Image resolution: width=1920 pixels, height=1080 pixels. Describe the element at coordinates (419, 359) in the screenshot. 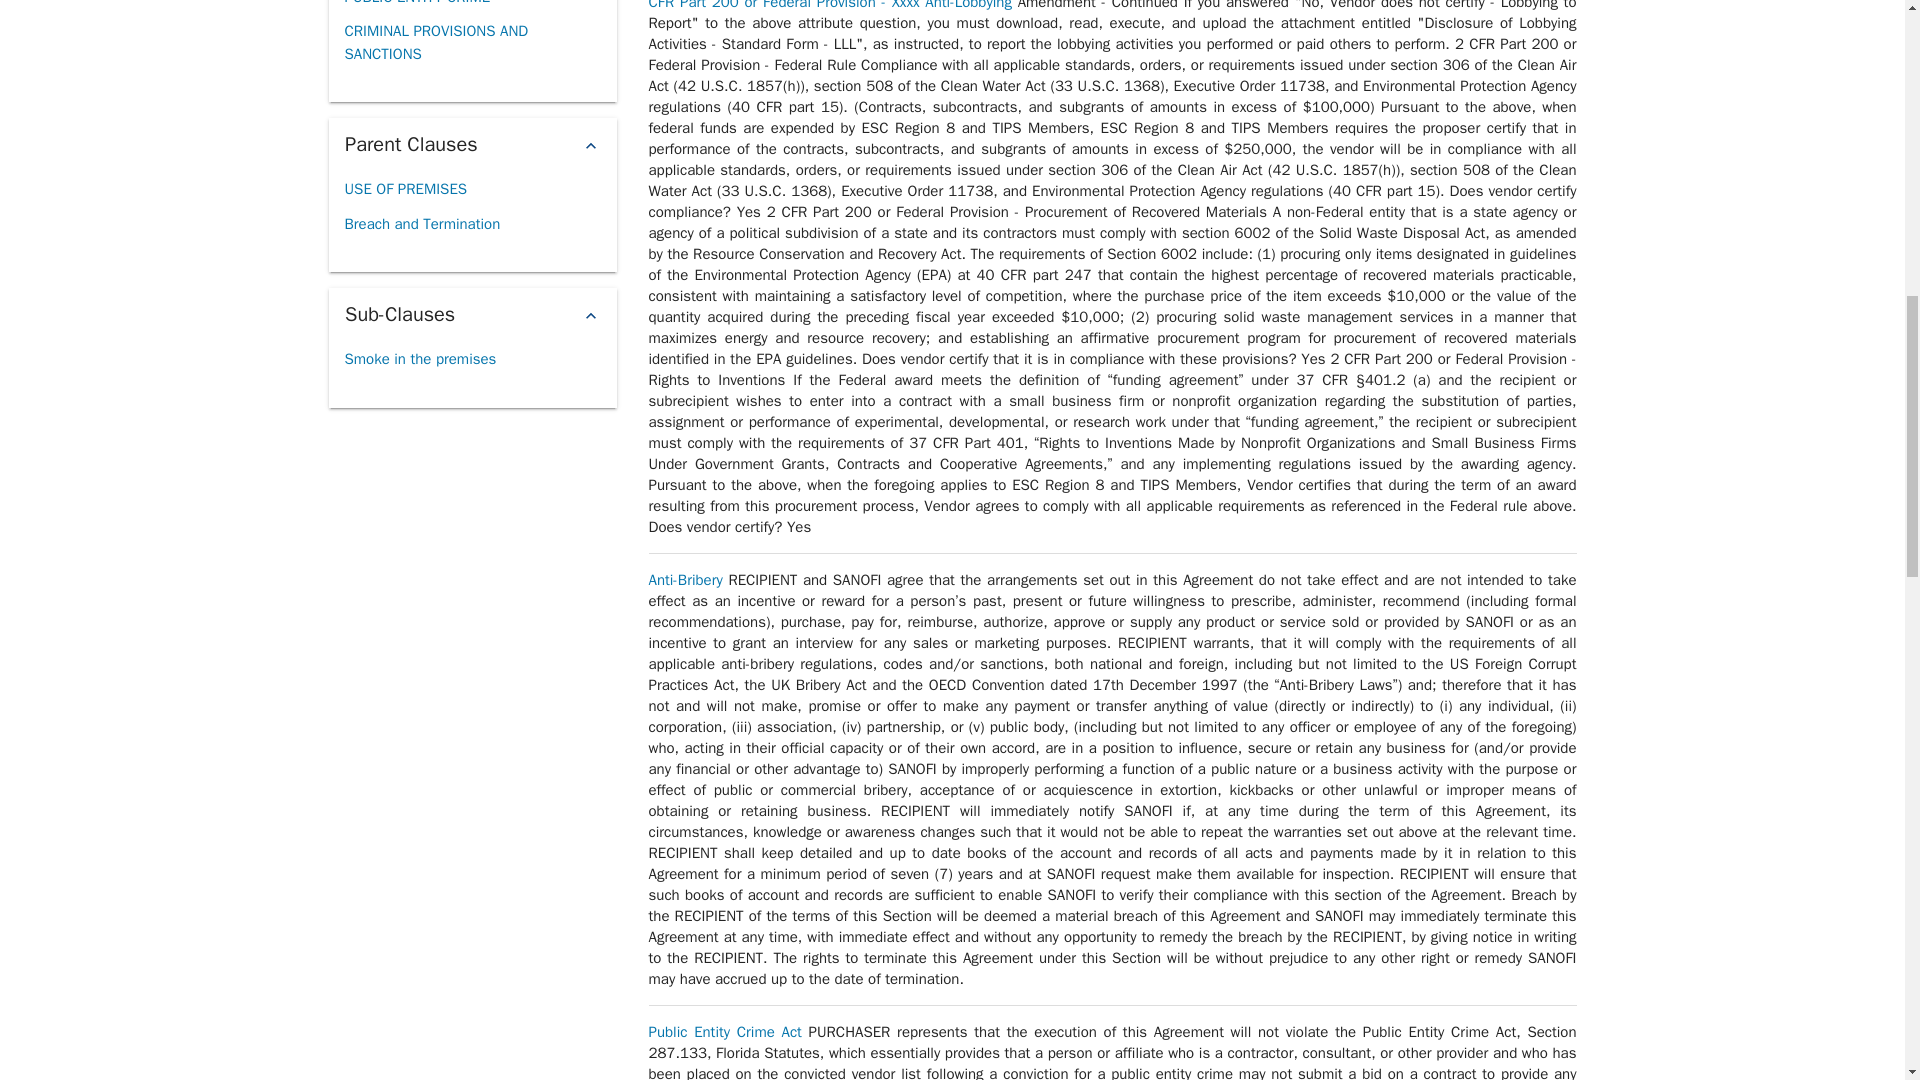

I see `Smoke in the premises` at that location.